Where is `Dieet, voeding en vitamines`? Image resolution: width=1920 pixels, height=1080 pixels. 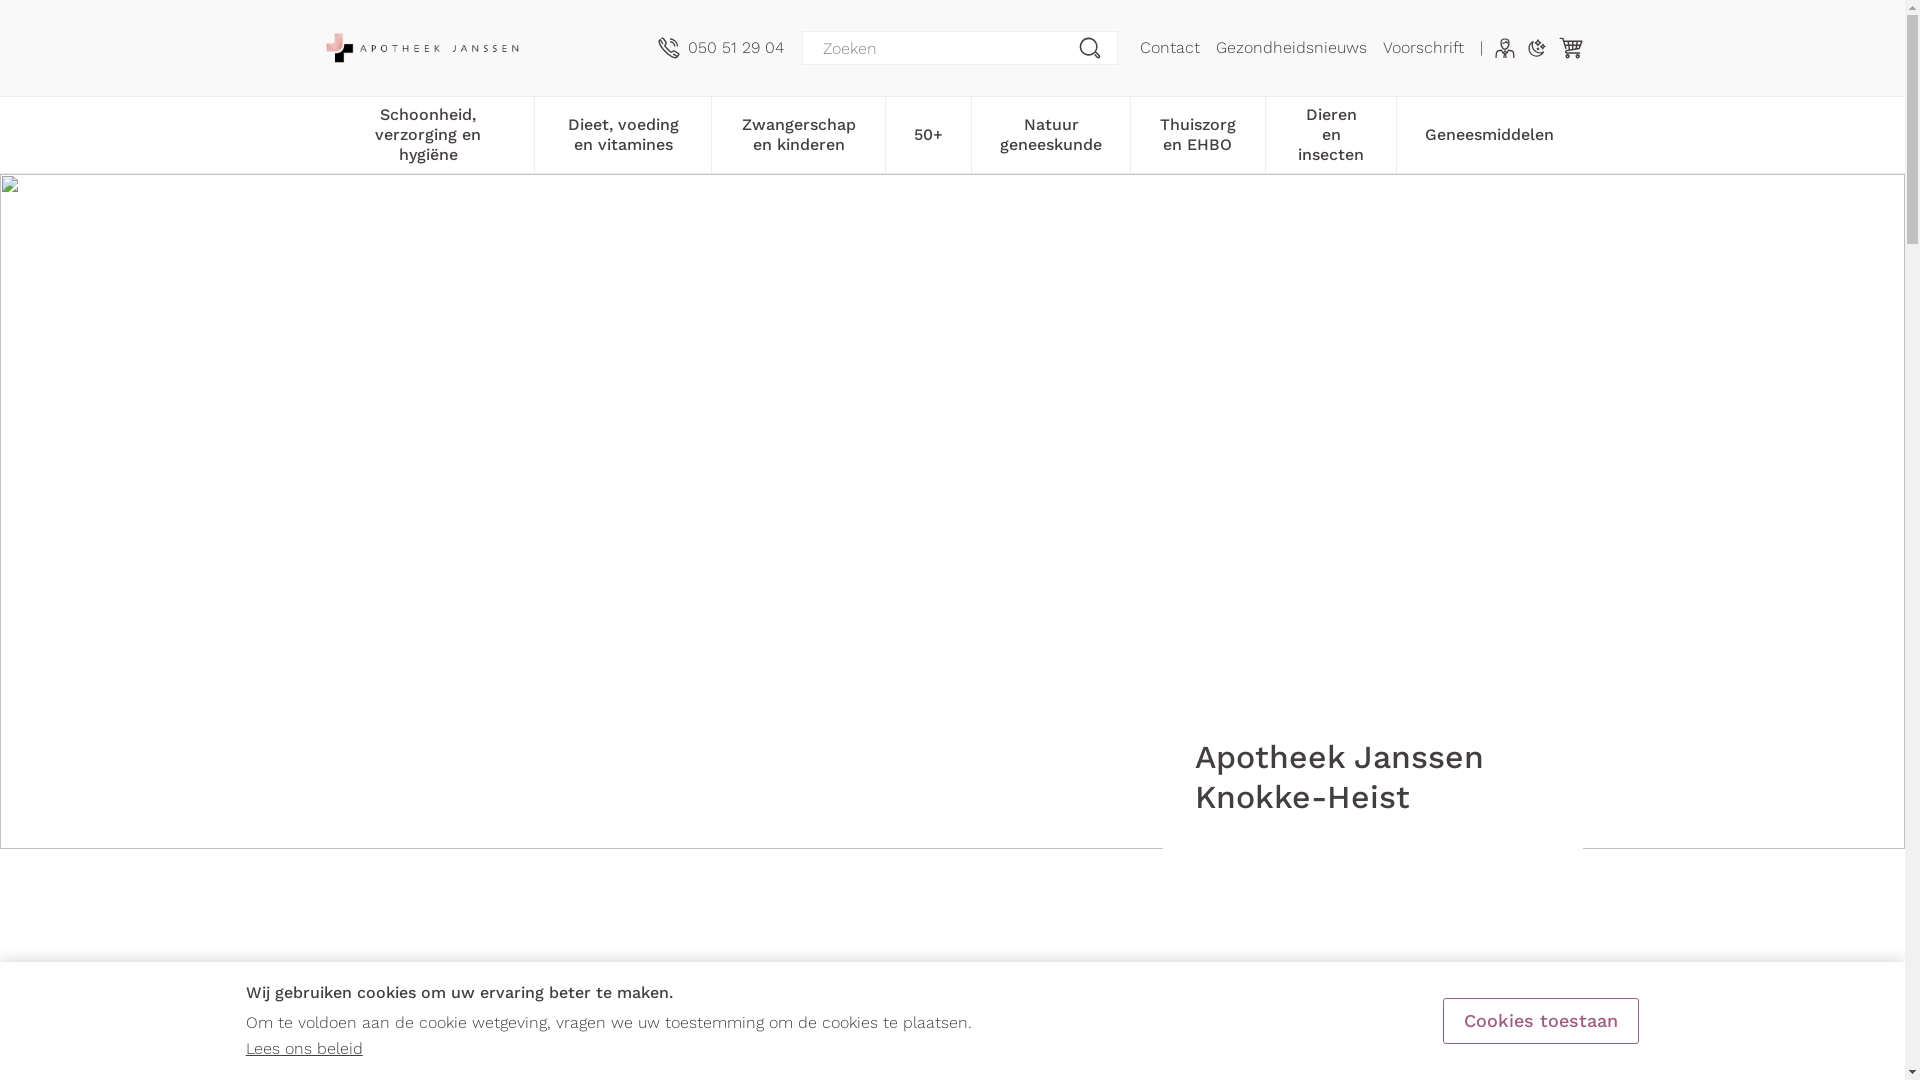
Dieet, voeding en vitamines is located at coordinates (623, 133).